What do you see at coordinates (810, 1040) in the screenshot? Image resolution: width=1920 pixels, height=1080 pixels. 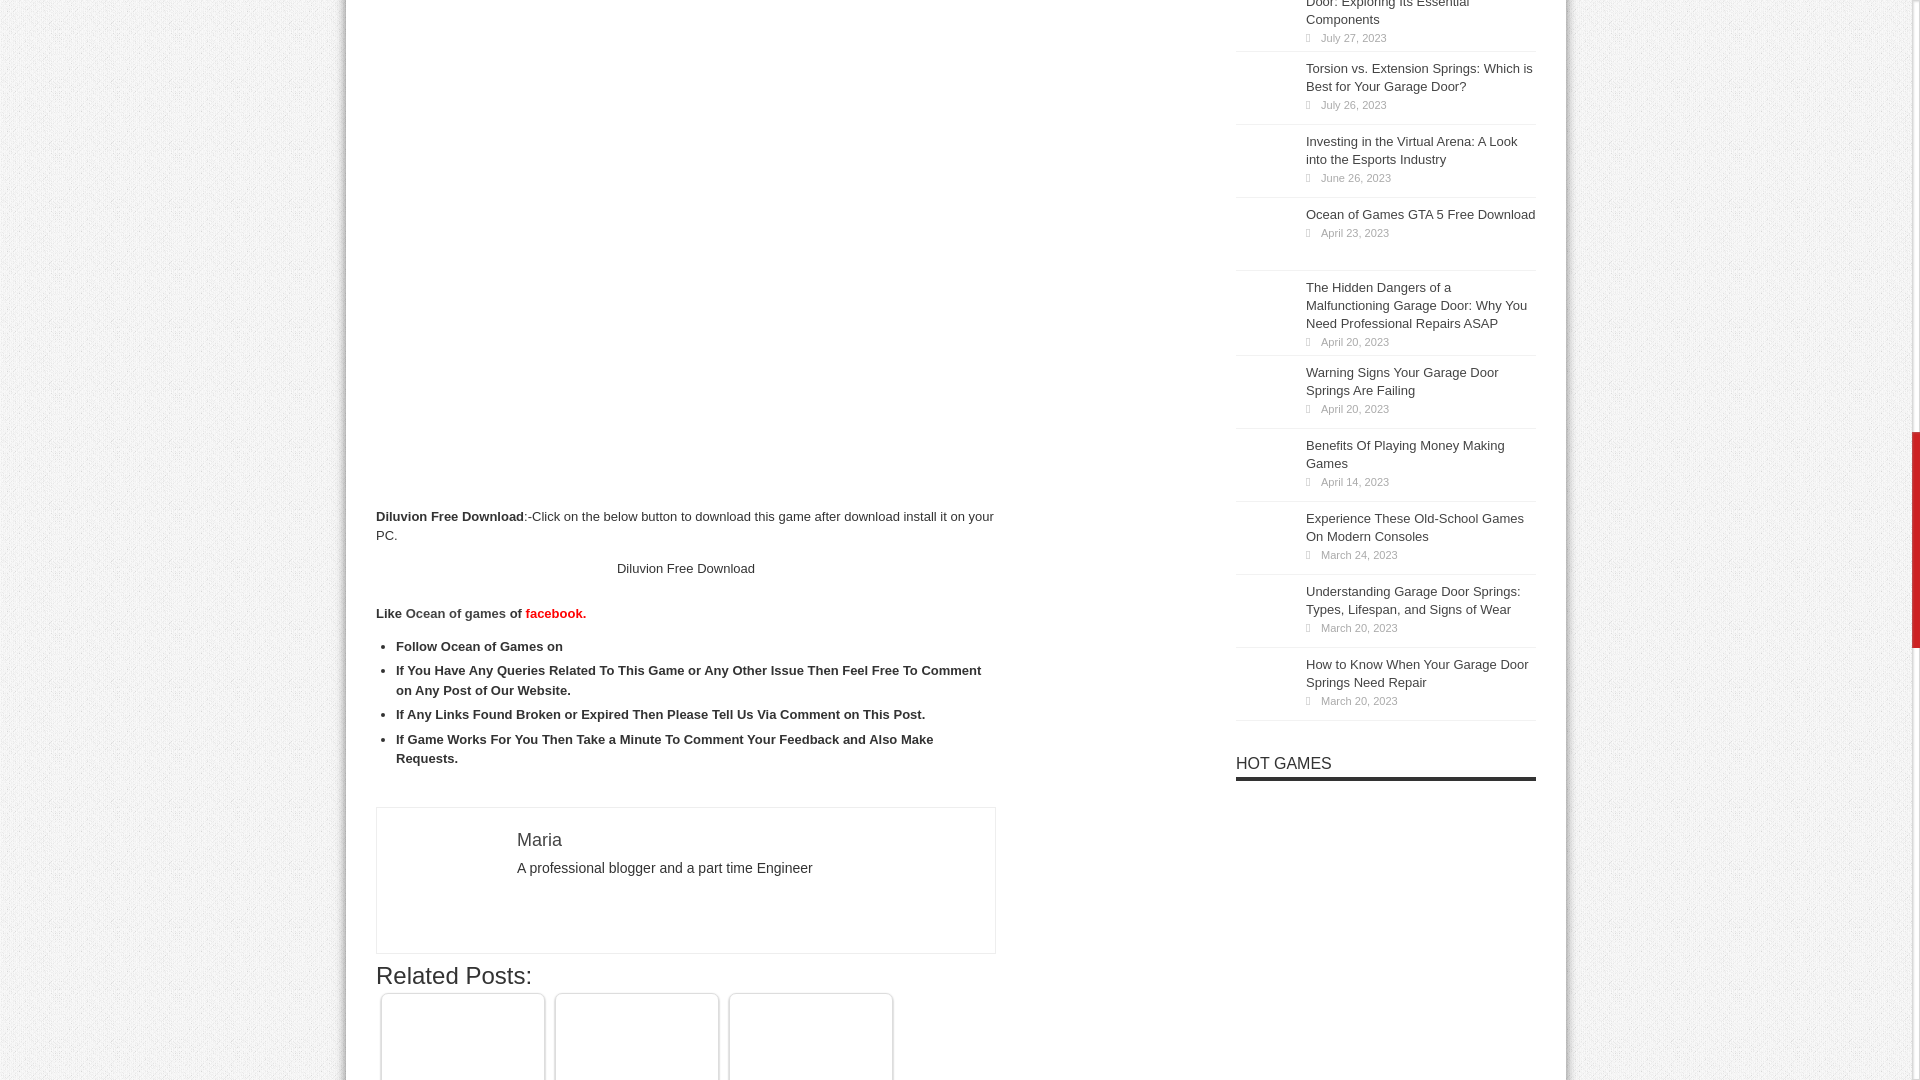 I see `Kingdom Come: Deliverance free download` at bounding box center [810, 1040].